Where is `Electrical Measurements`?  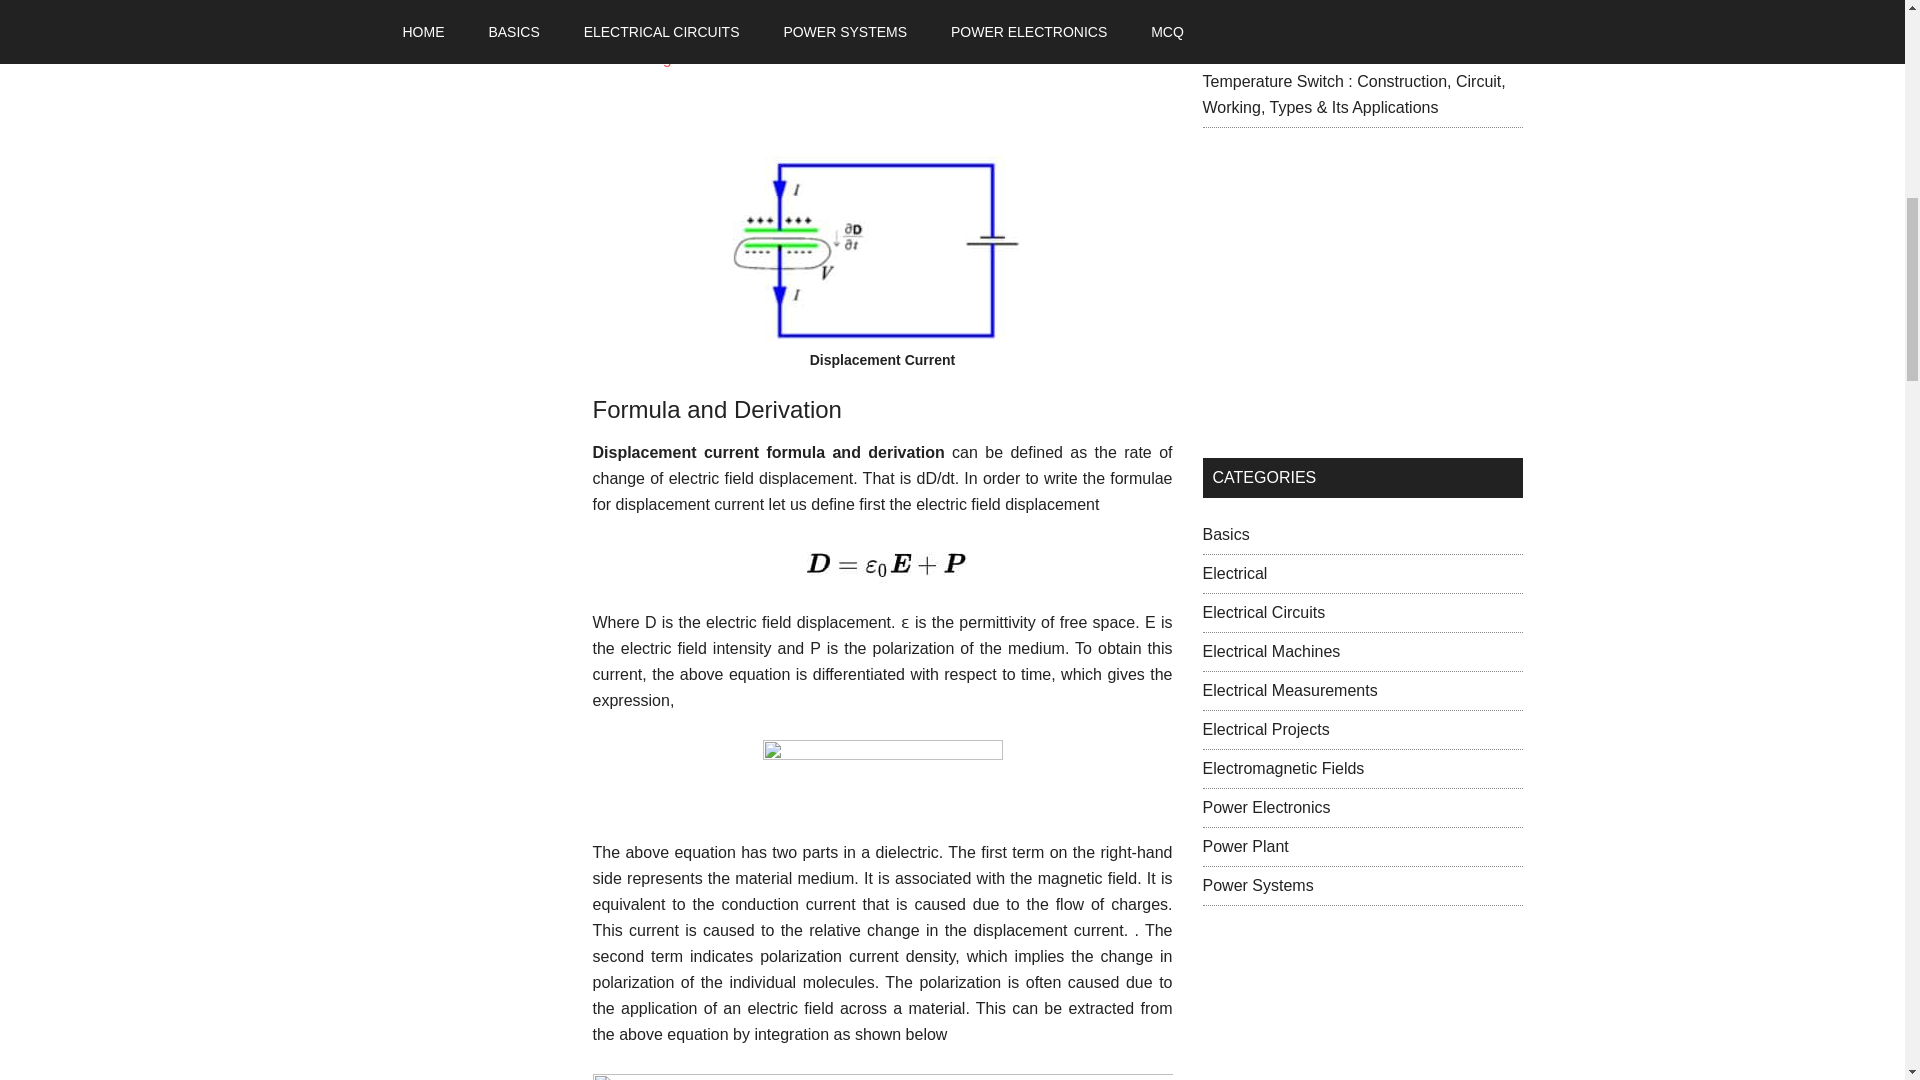 Electrical Measurements is located at coordinates (1288, 690).